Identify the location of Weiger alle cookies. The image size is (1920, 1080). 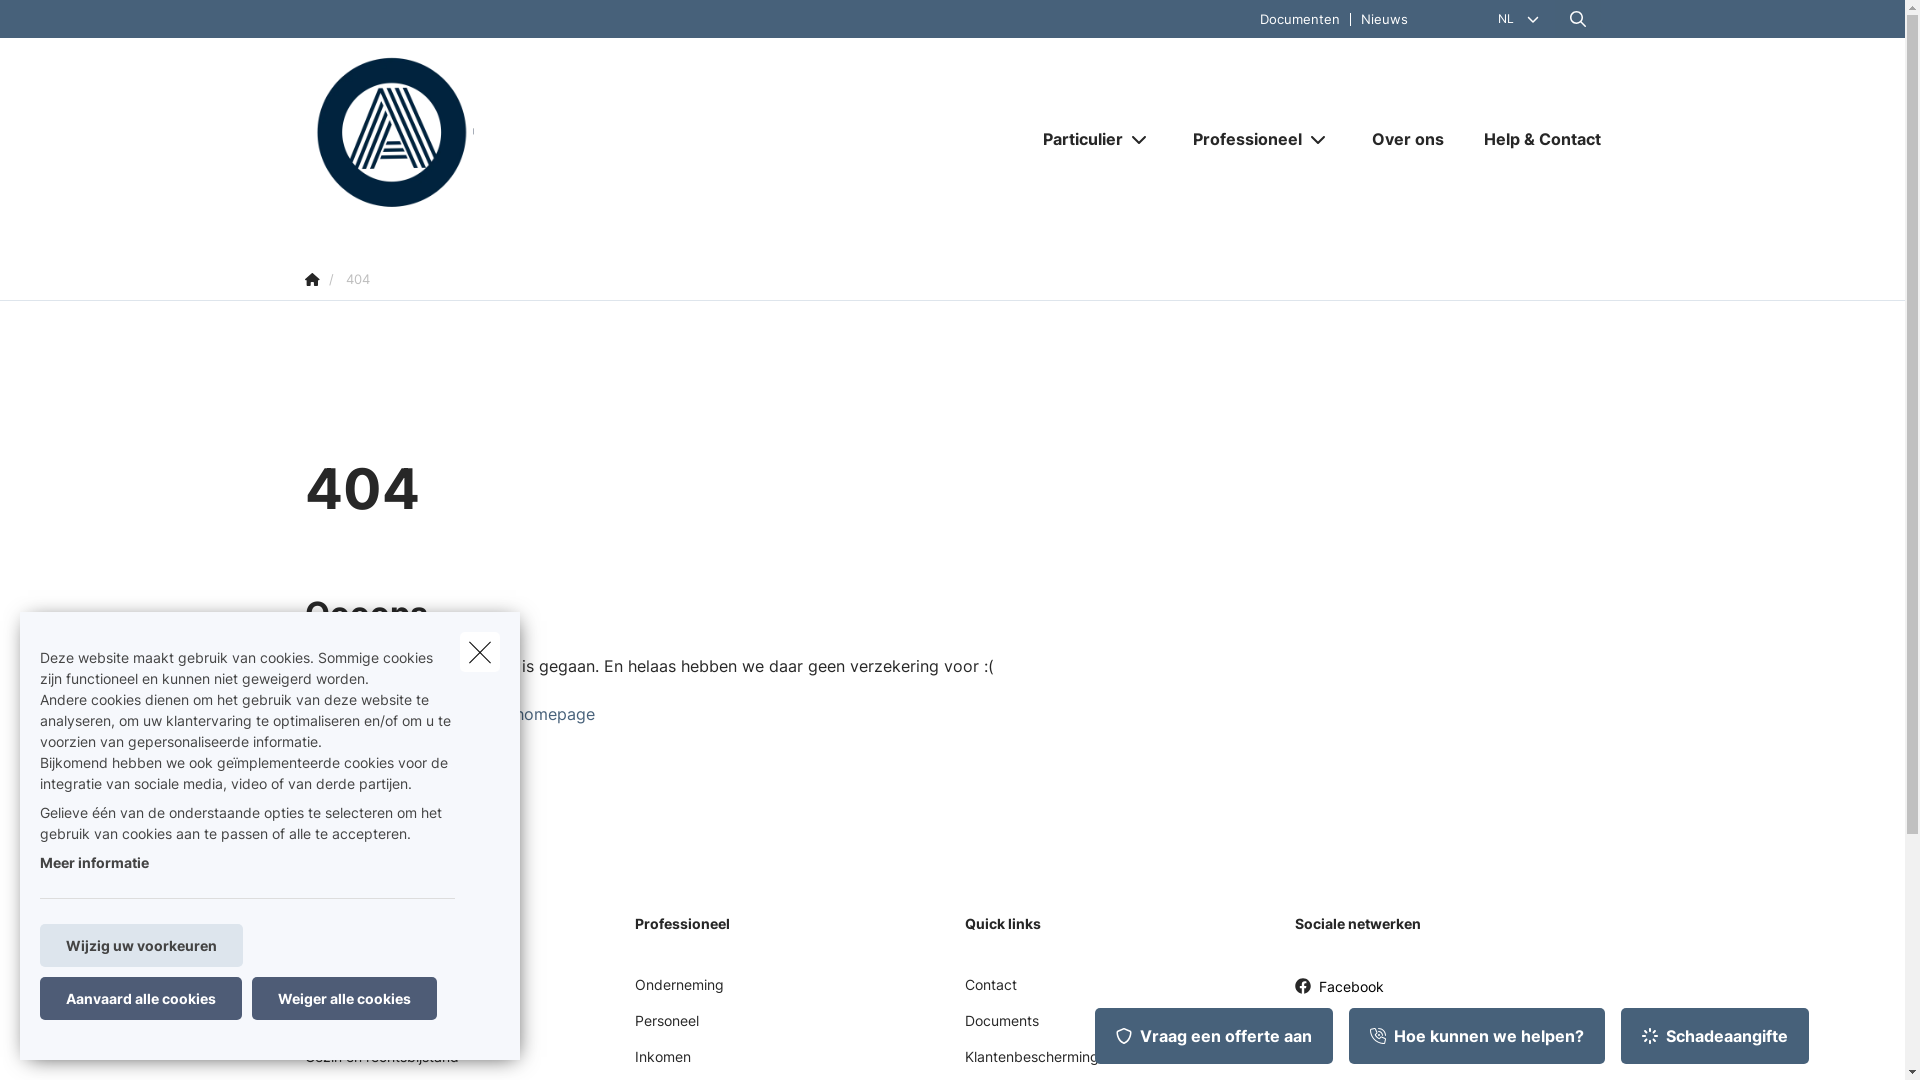
(344, 998).